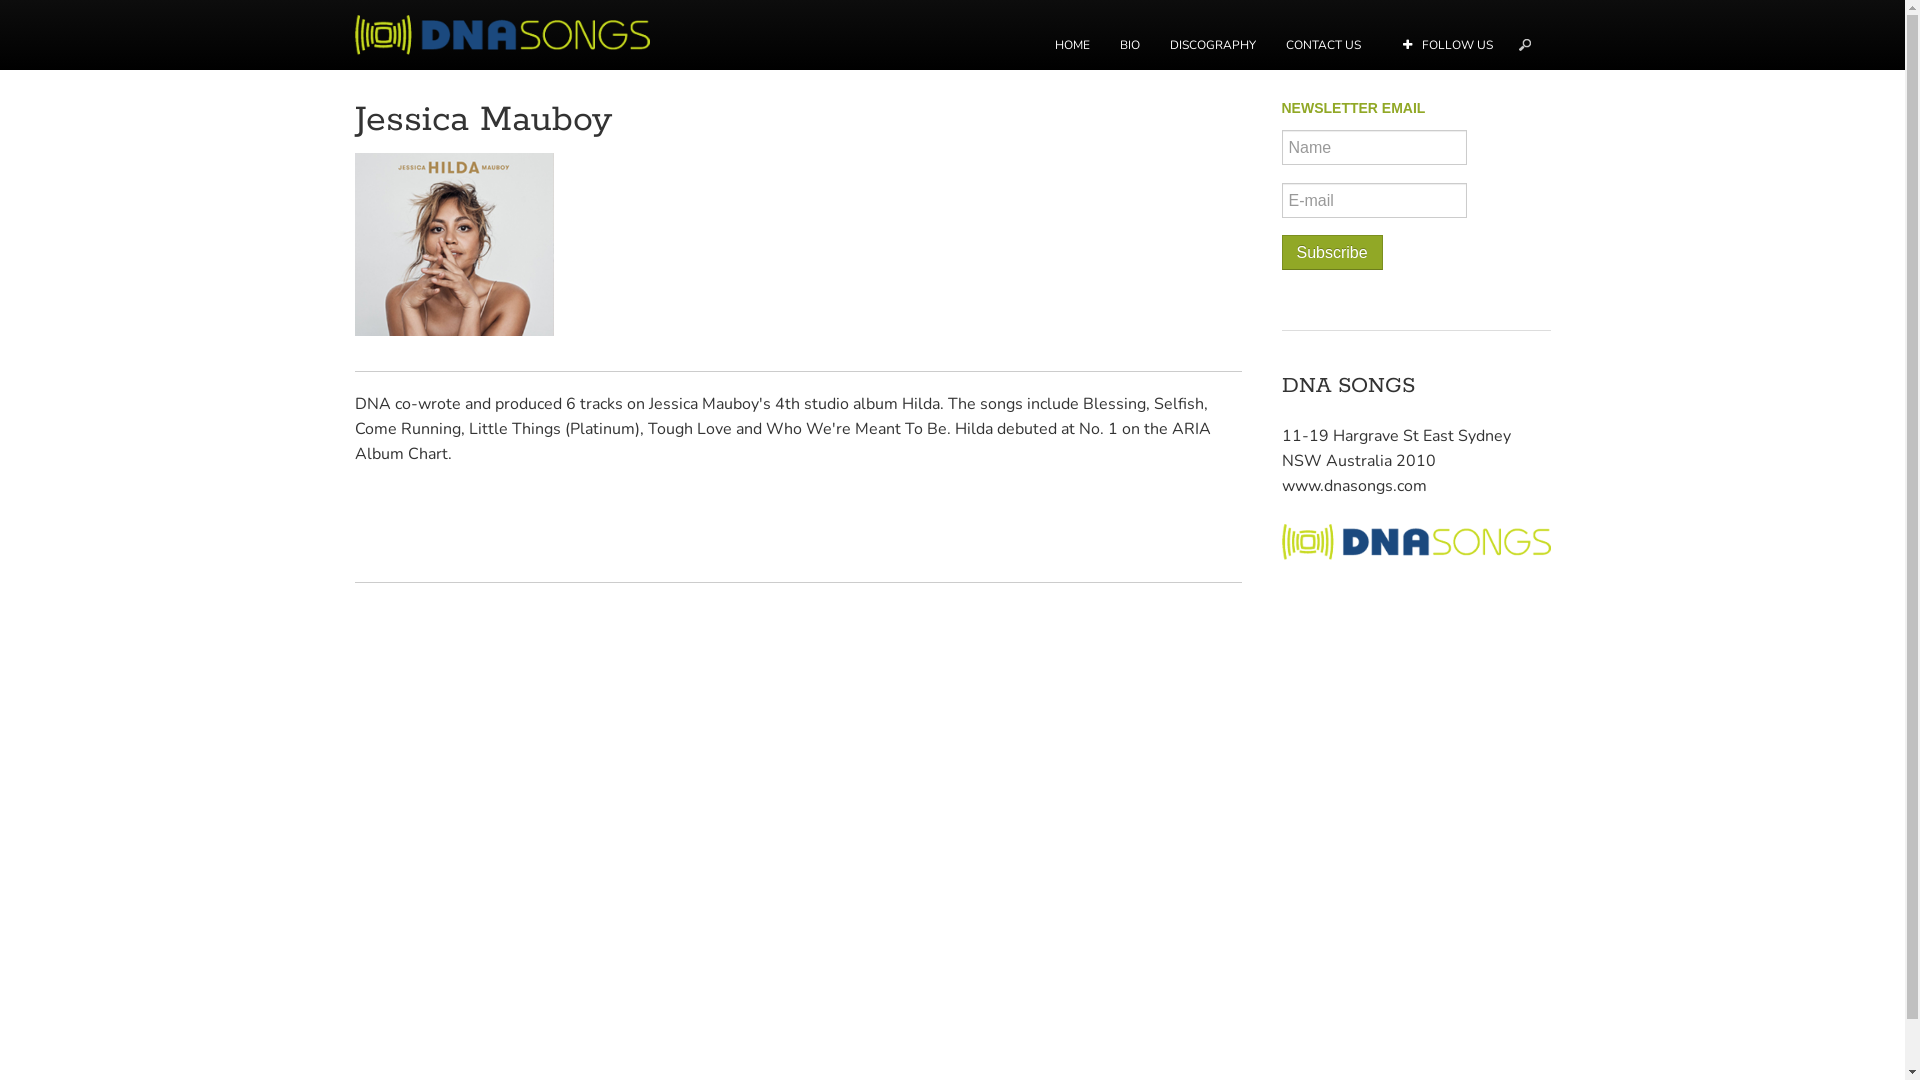 This screenshot has height=1080, width=1920. I want to click on E-mail, so click(1374, 200).